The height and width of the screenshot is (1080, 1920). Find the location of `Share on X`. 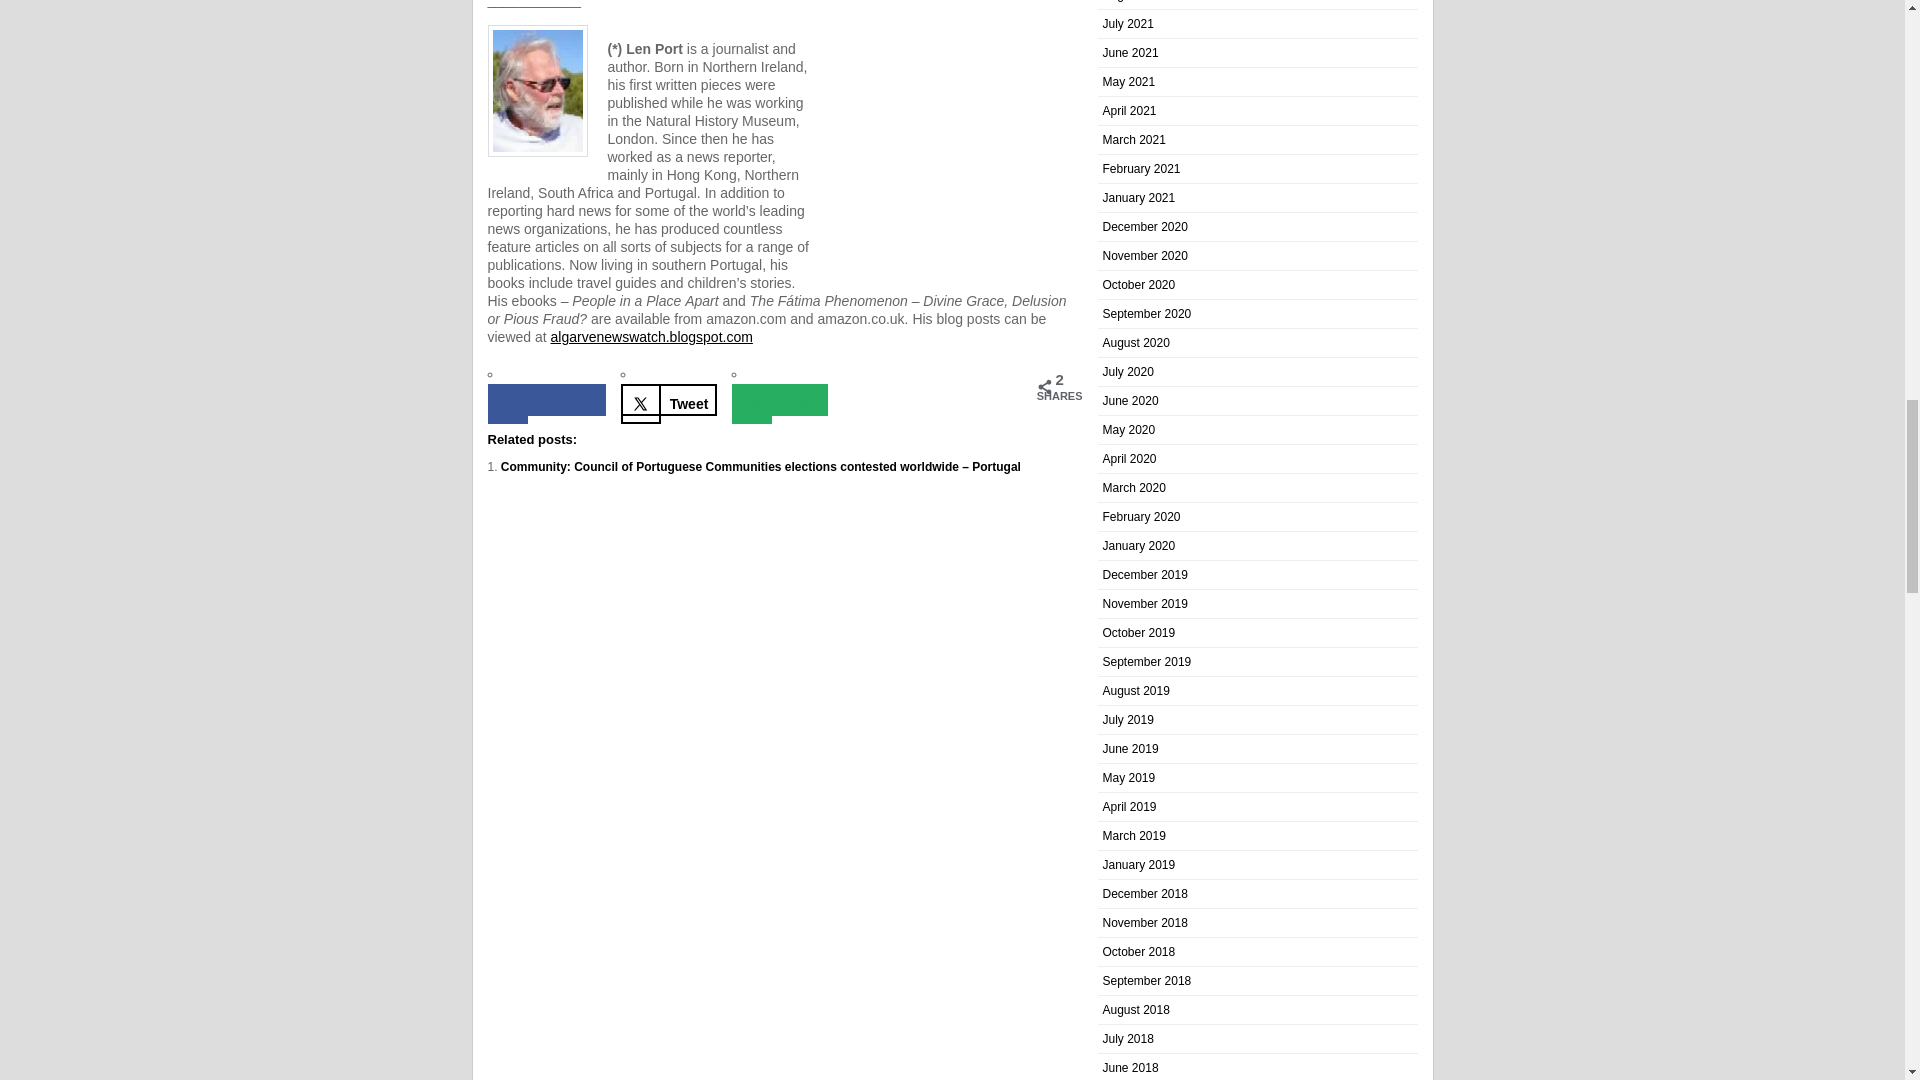

Share on X is located at coordinates (669, 400).